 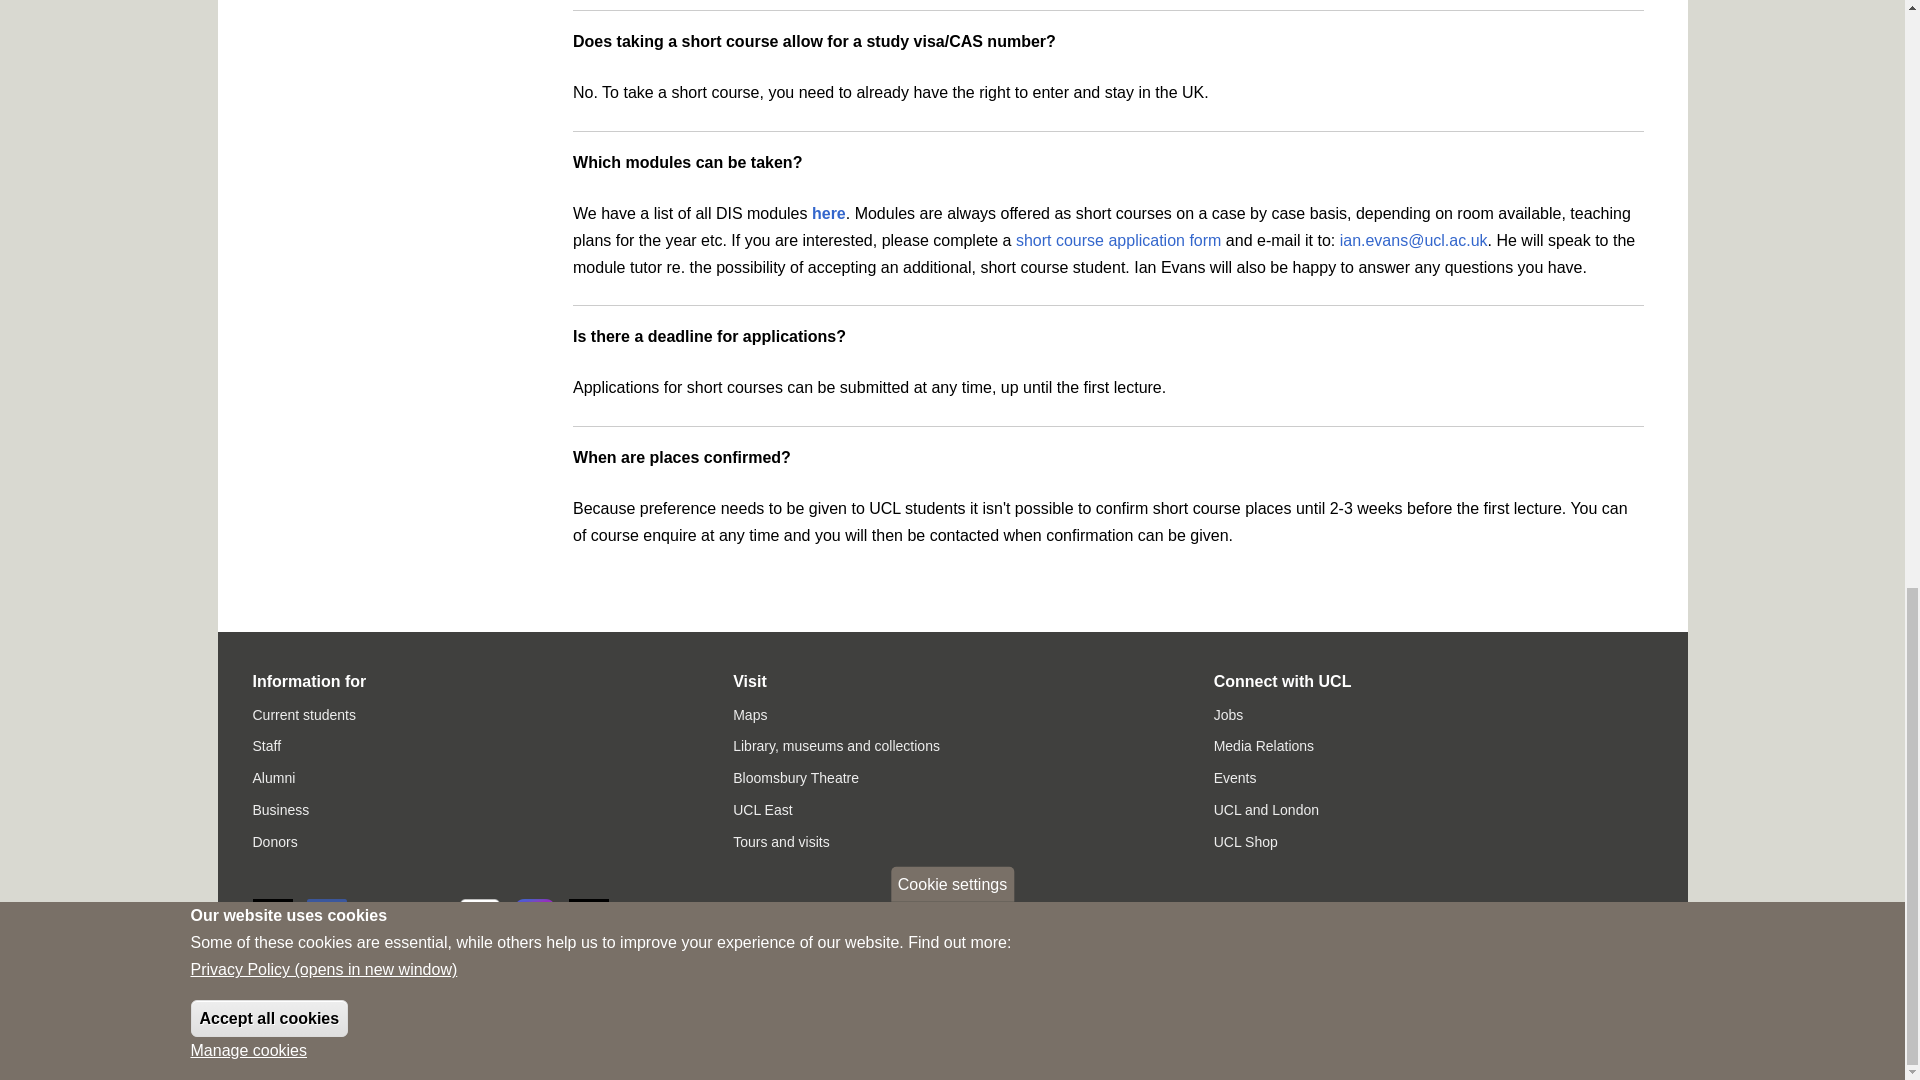 What do you see at coordinates (836, 745) in the screenshot?
I see `Library, museums and collections` at bounding box center [836, 745].